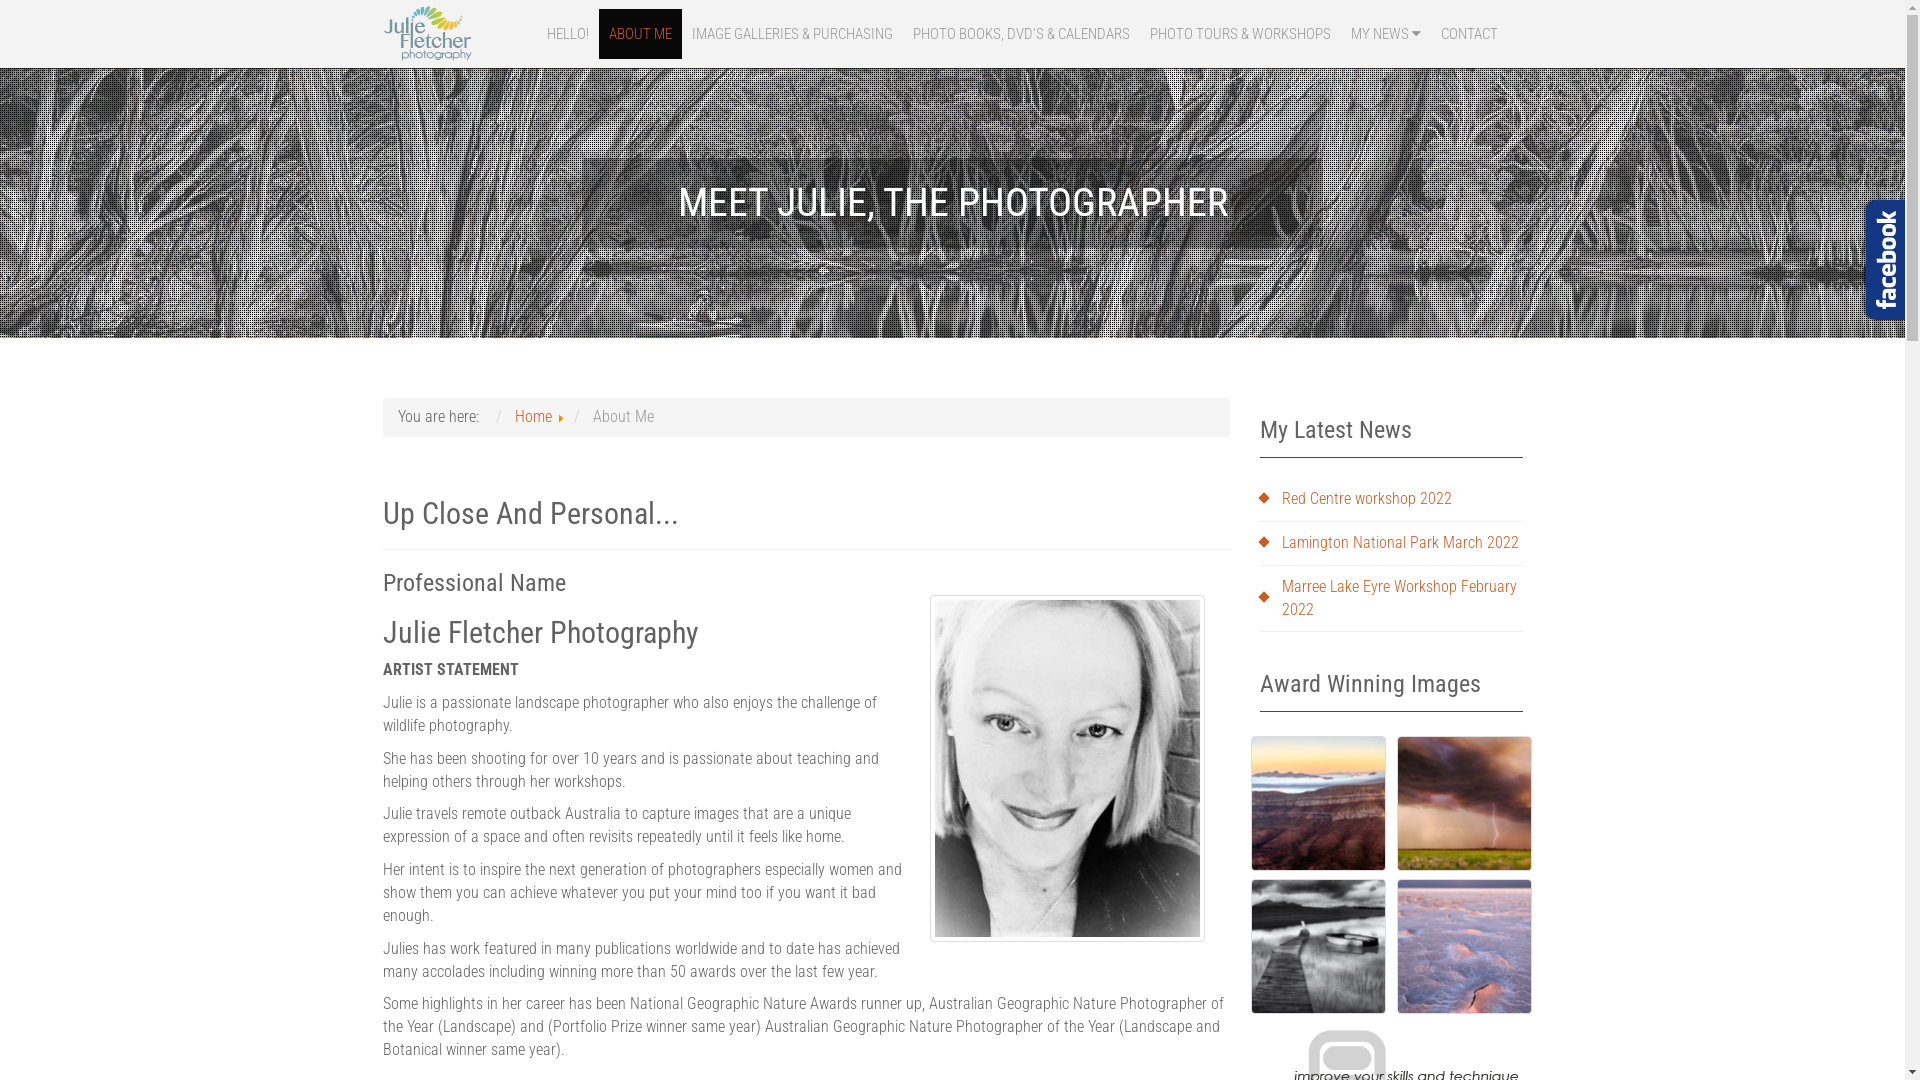  I want to click on CONTACT, so click(1468, 34).